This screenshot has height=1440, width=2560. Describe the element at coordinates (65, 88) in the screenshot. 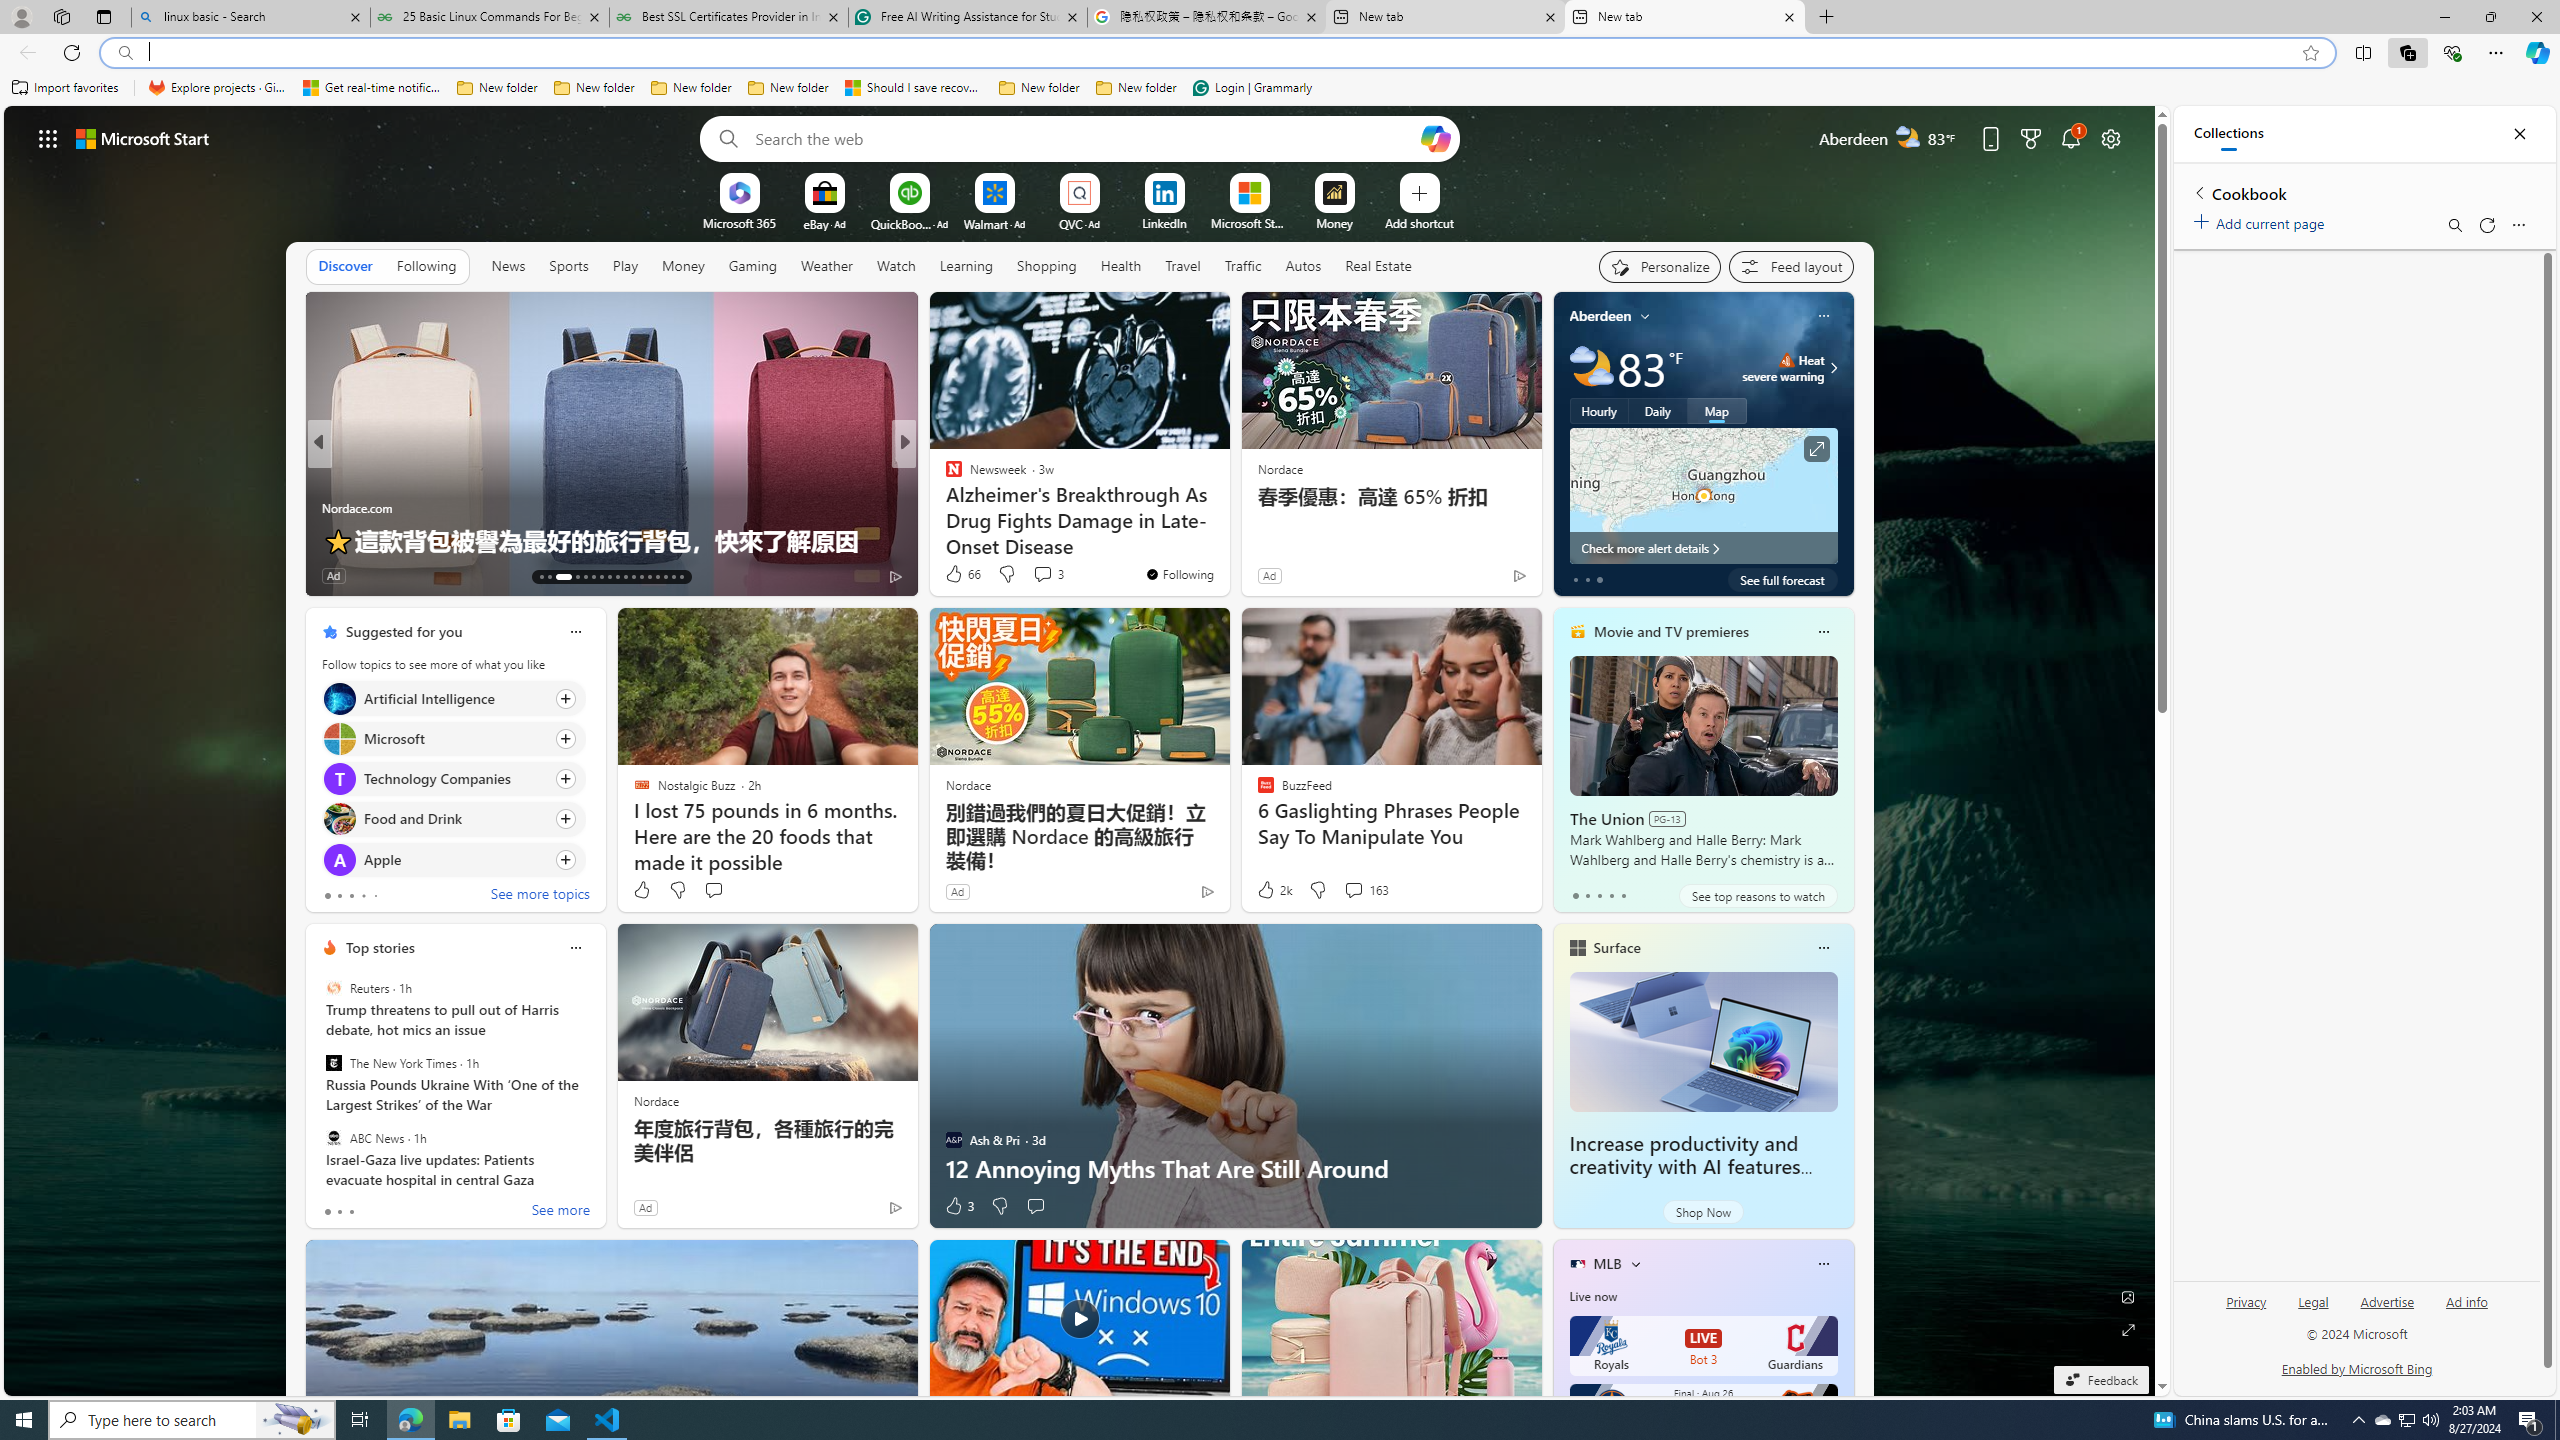

I see `Import favorites` at that location.